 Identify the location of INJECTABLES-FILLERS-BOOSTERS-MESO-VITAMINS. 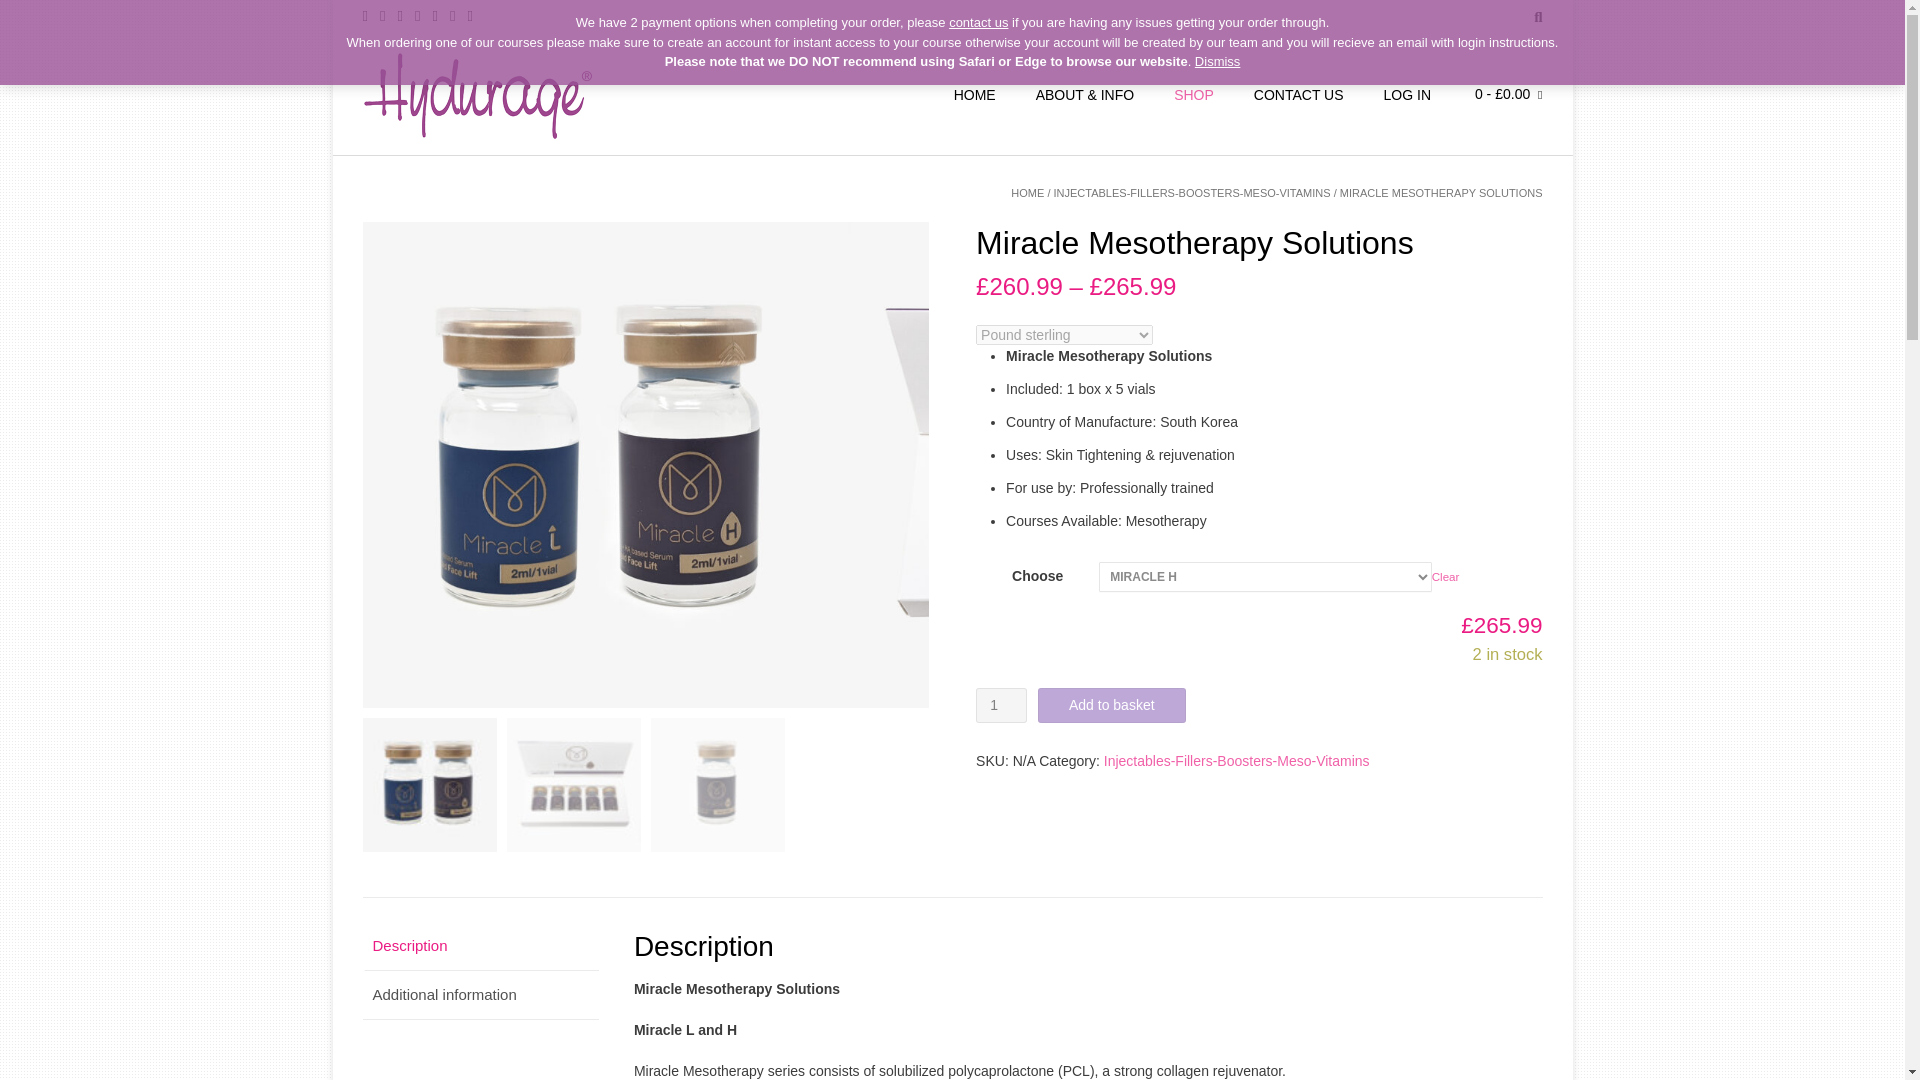
(1192, 192).